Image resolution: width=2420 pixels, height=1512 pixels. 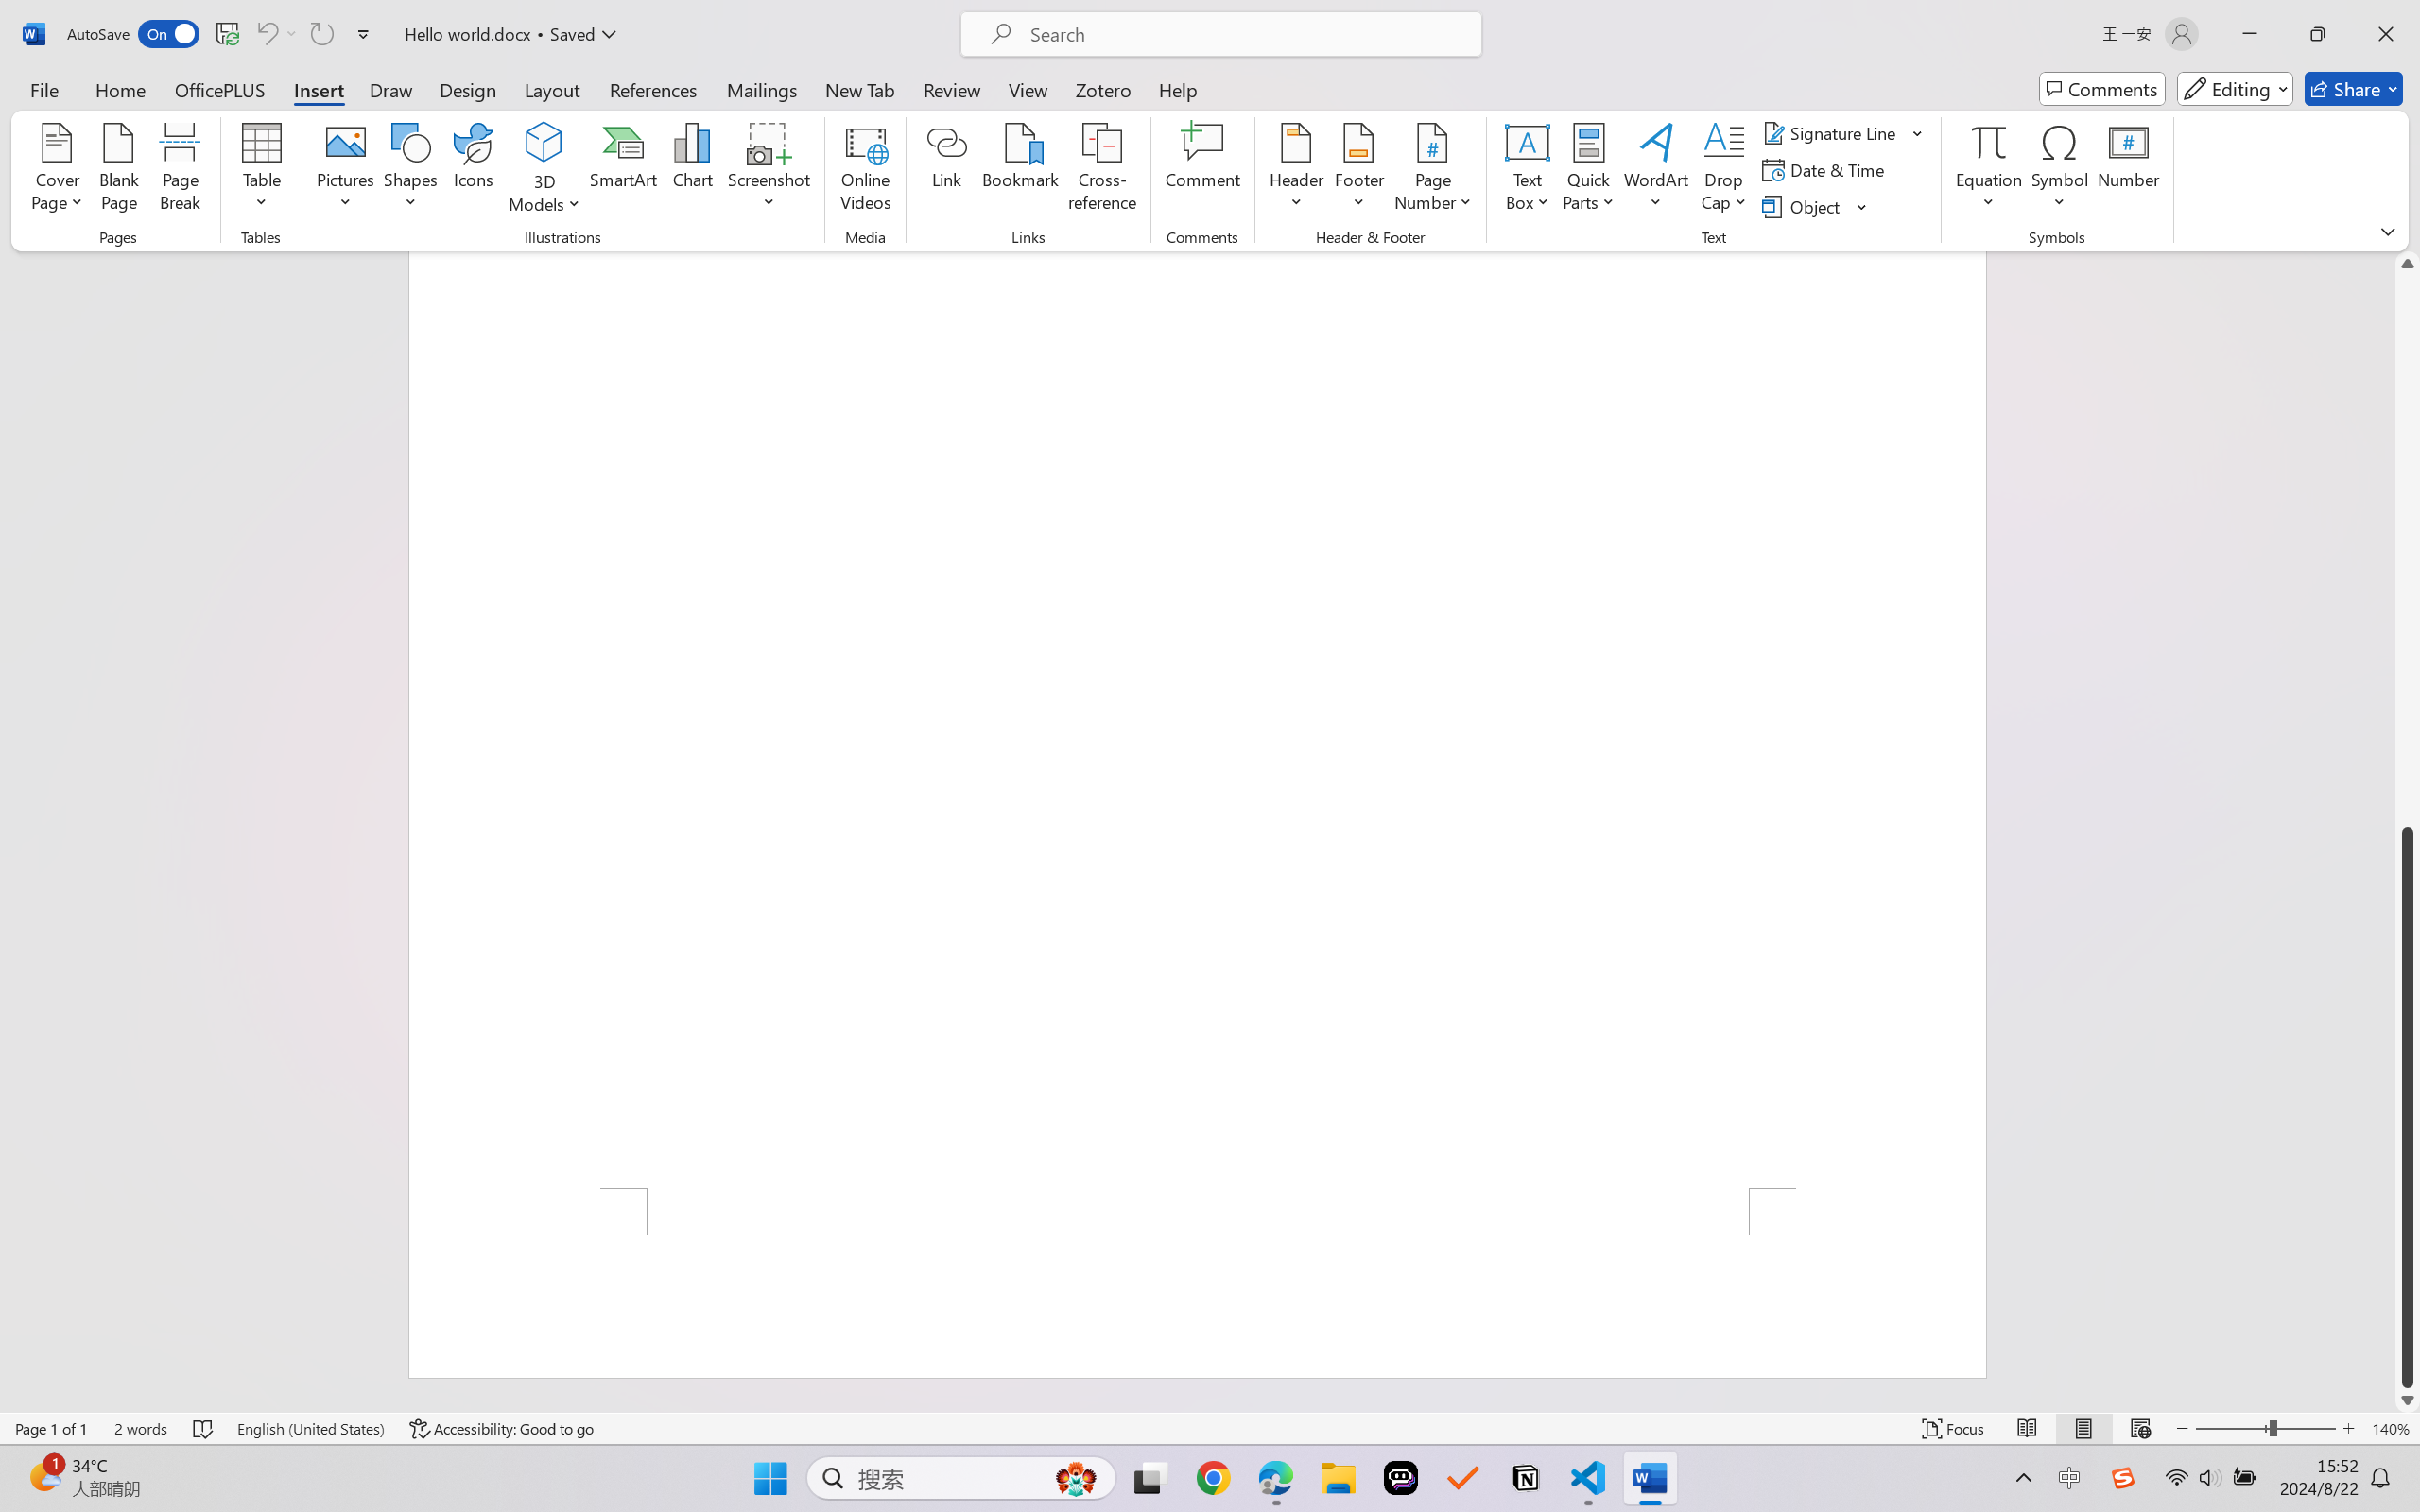 I want to click on Zoom Out, so click(x=2232, y=1429).